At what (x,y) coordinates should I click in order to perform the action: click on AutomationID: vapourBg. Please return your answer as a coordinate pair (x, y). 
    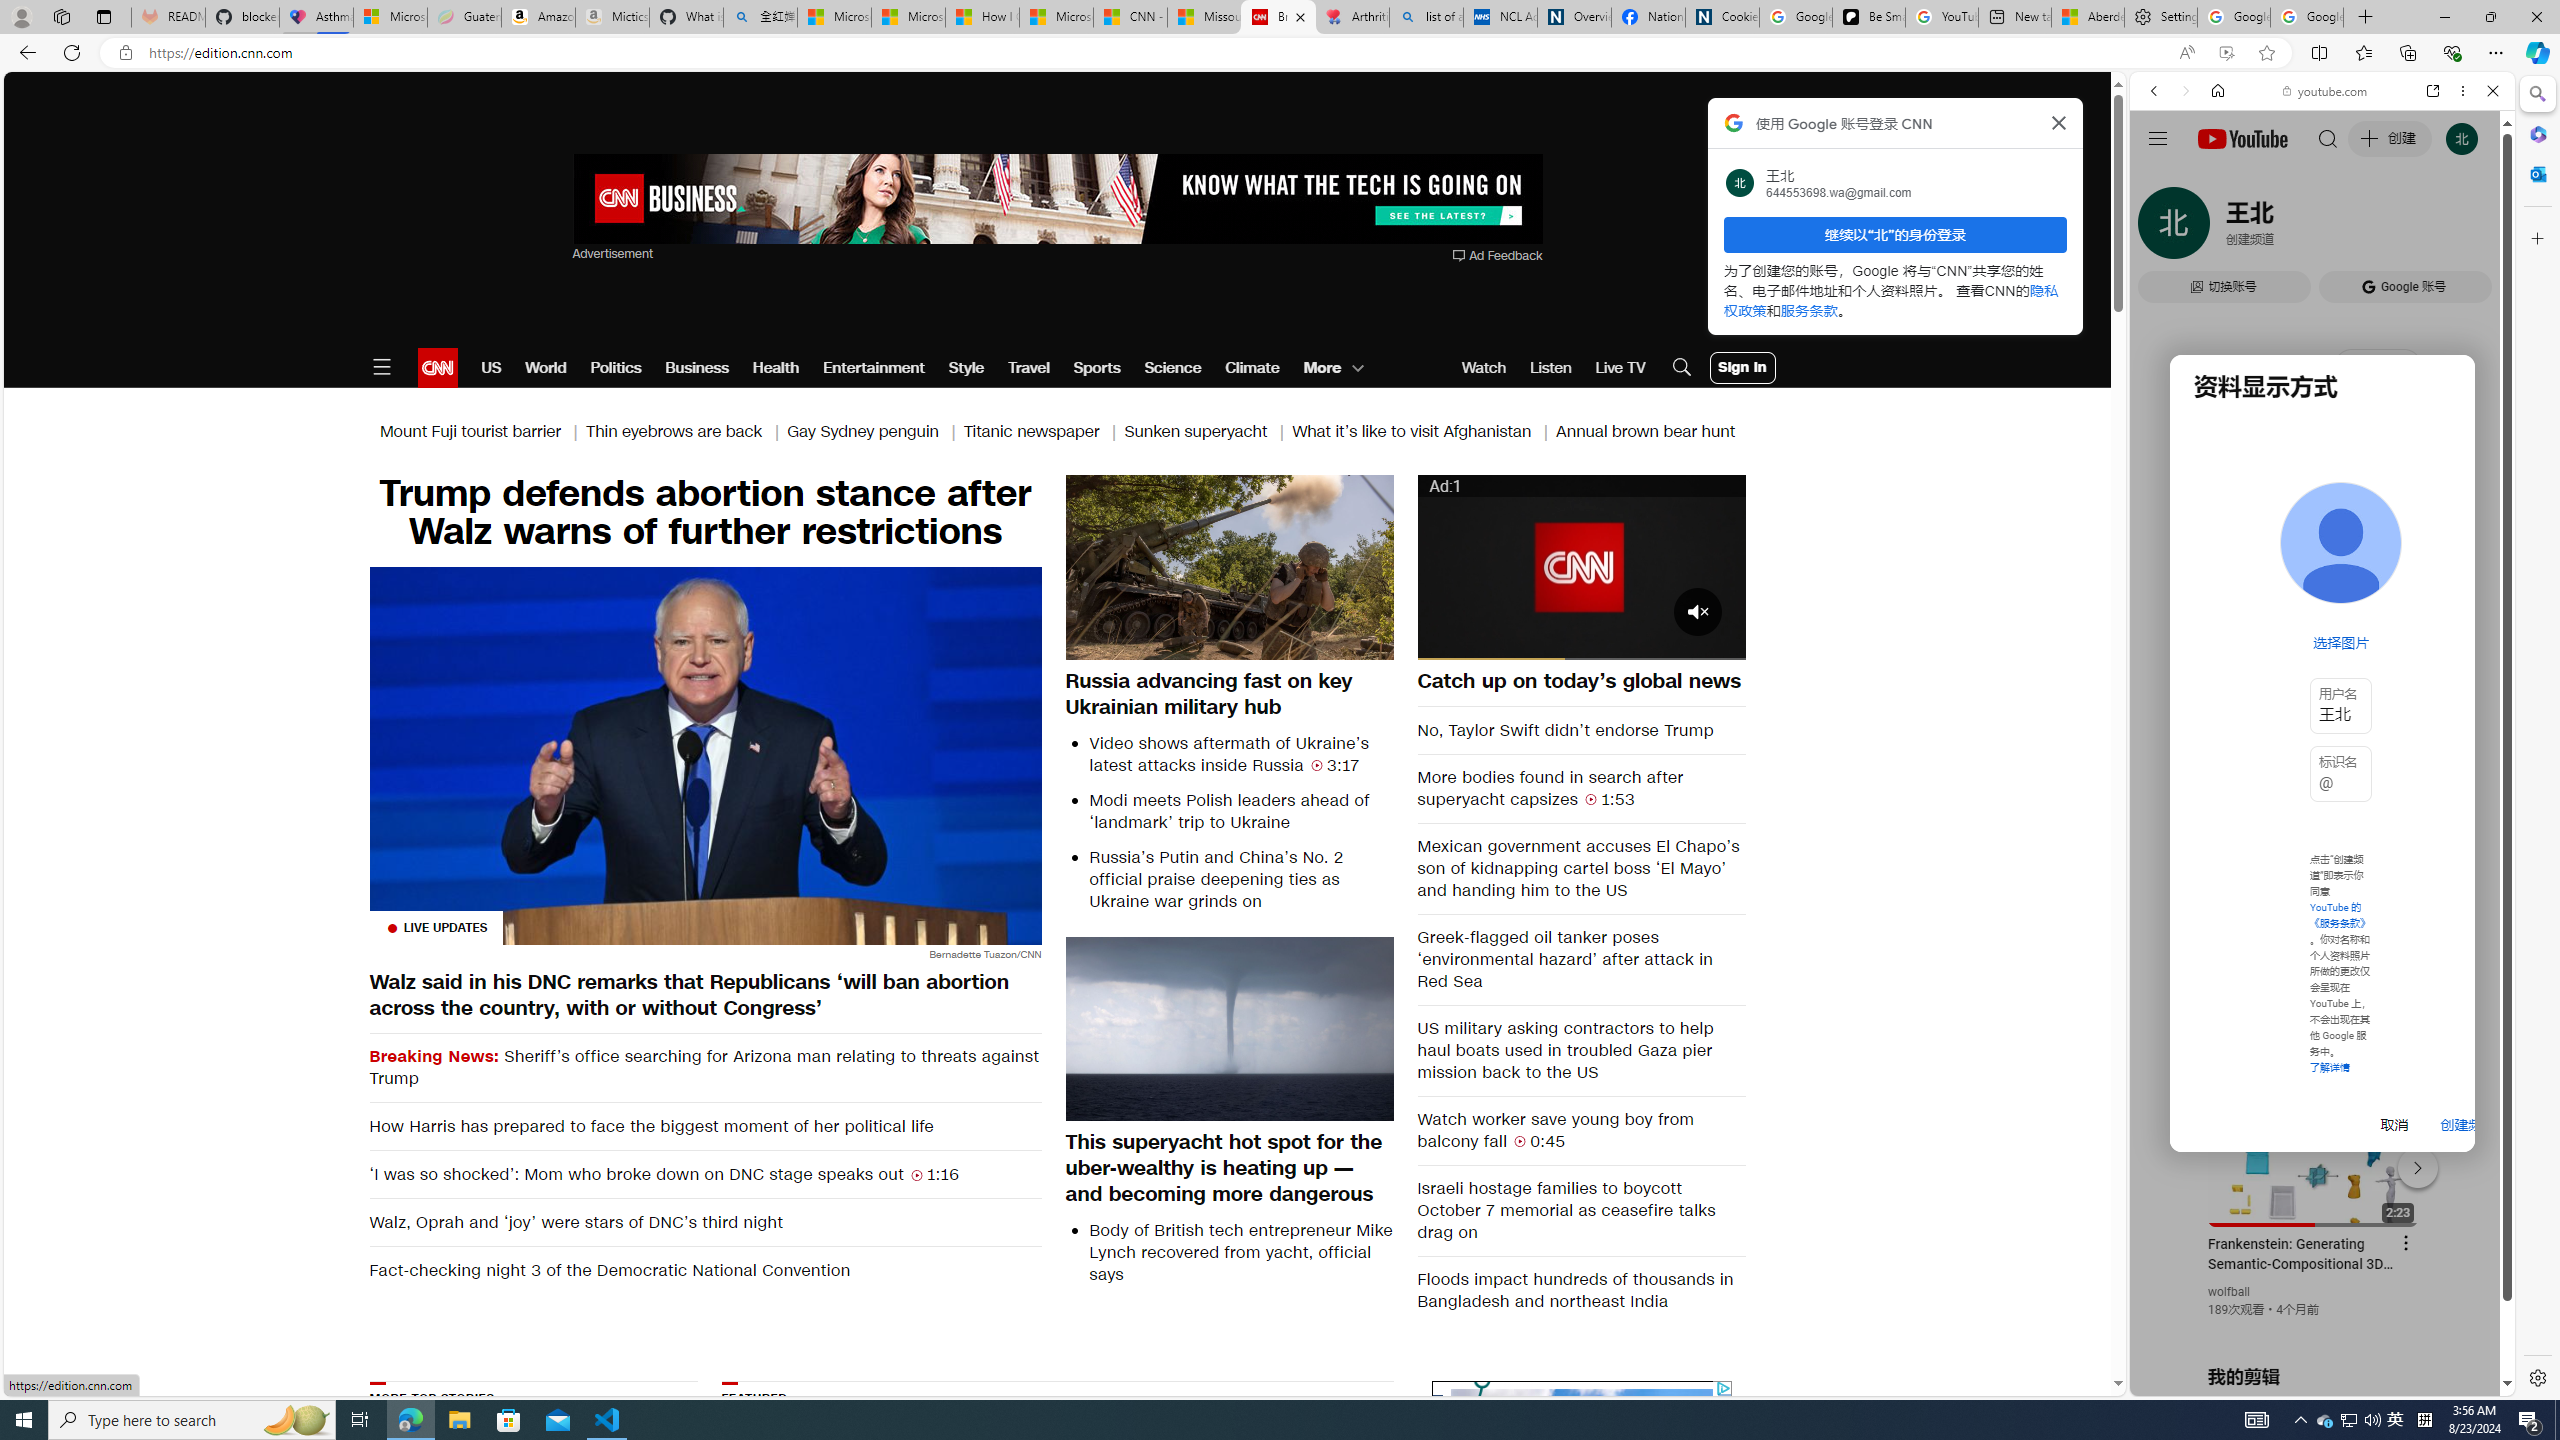
    Looking at the image, I should click on (1578, 1505).